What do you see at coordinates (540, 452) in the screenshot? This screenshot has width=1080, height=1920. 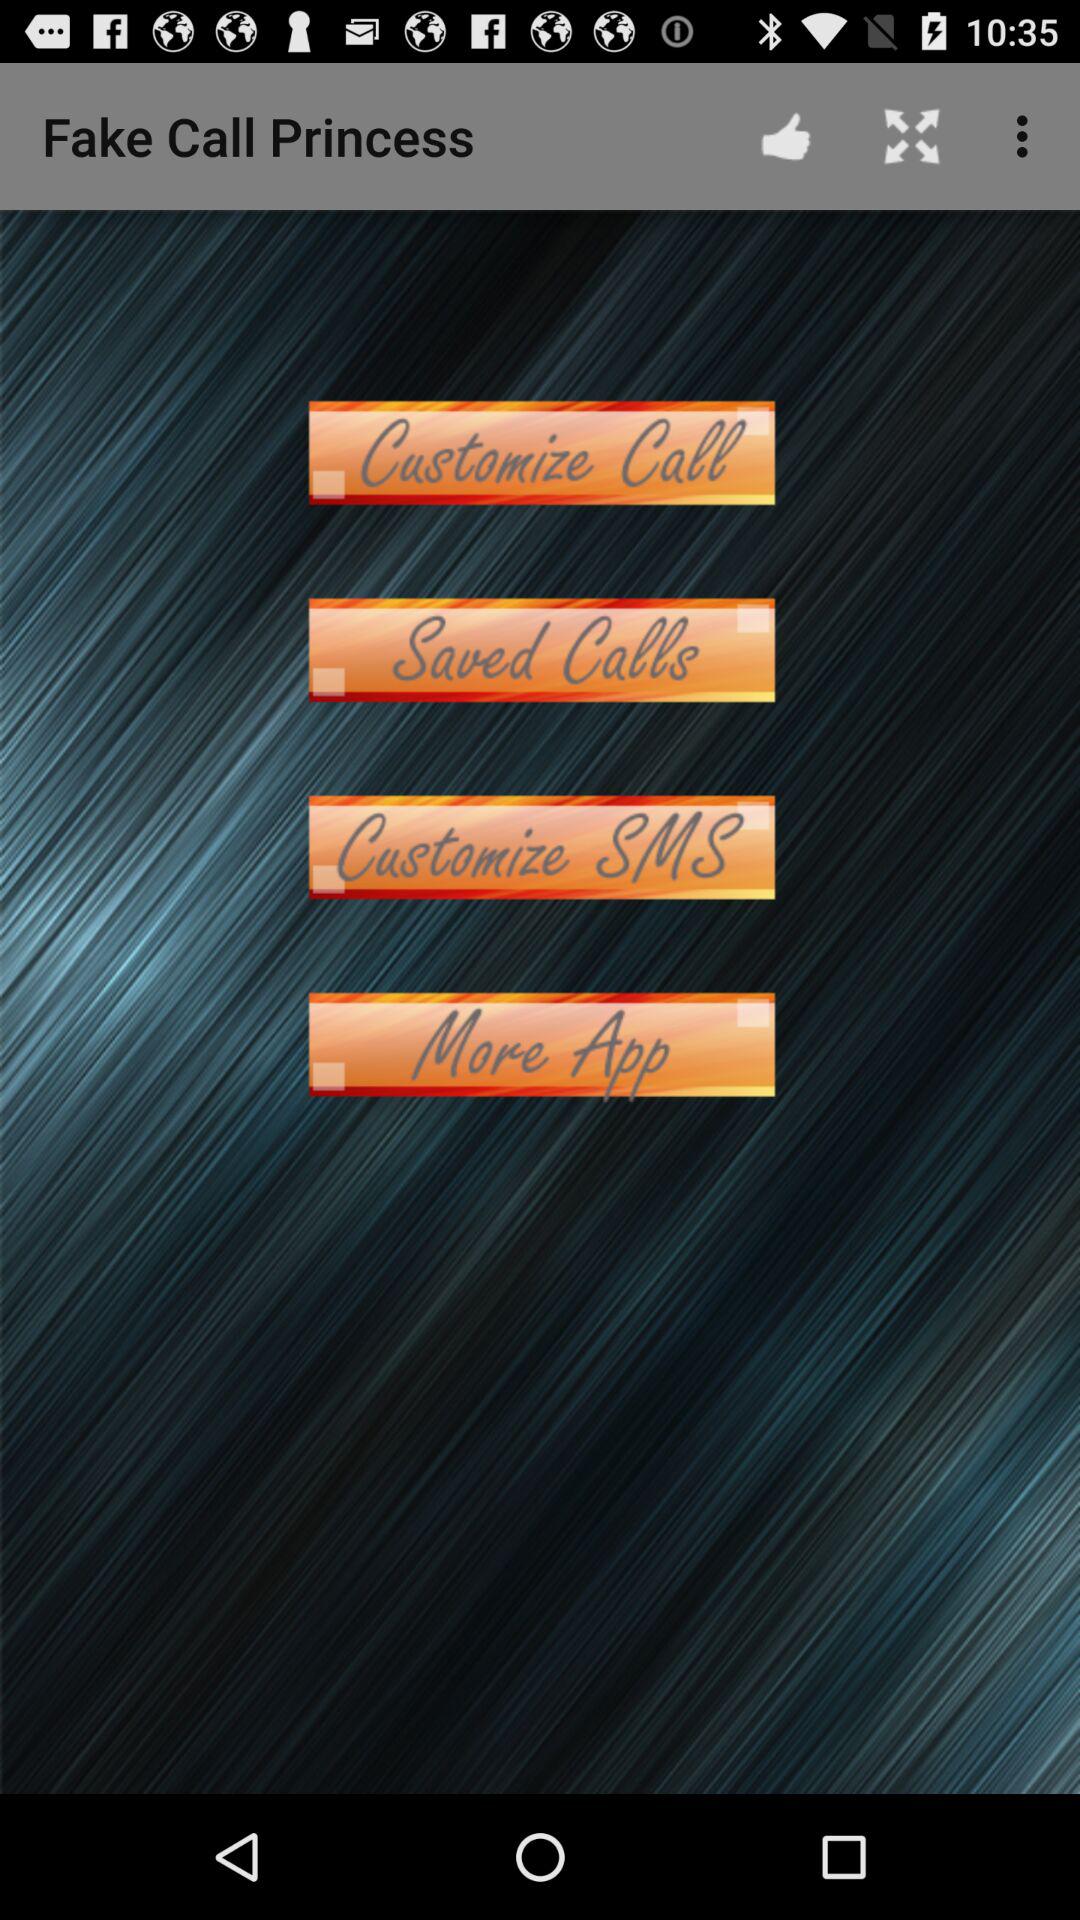 I see `customize your call` at bounding box center [540, 452].